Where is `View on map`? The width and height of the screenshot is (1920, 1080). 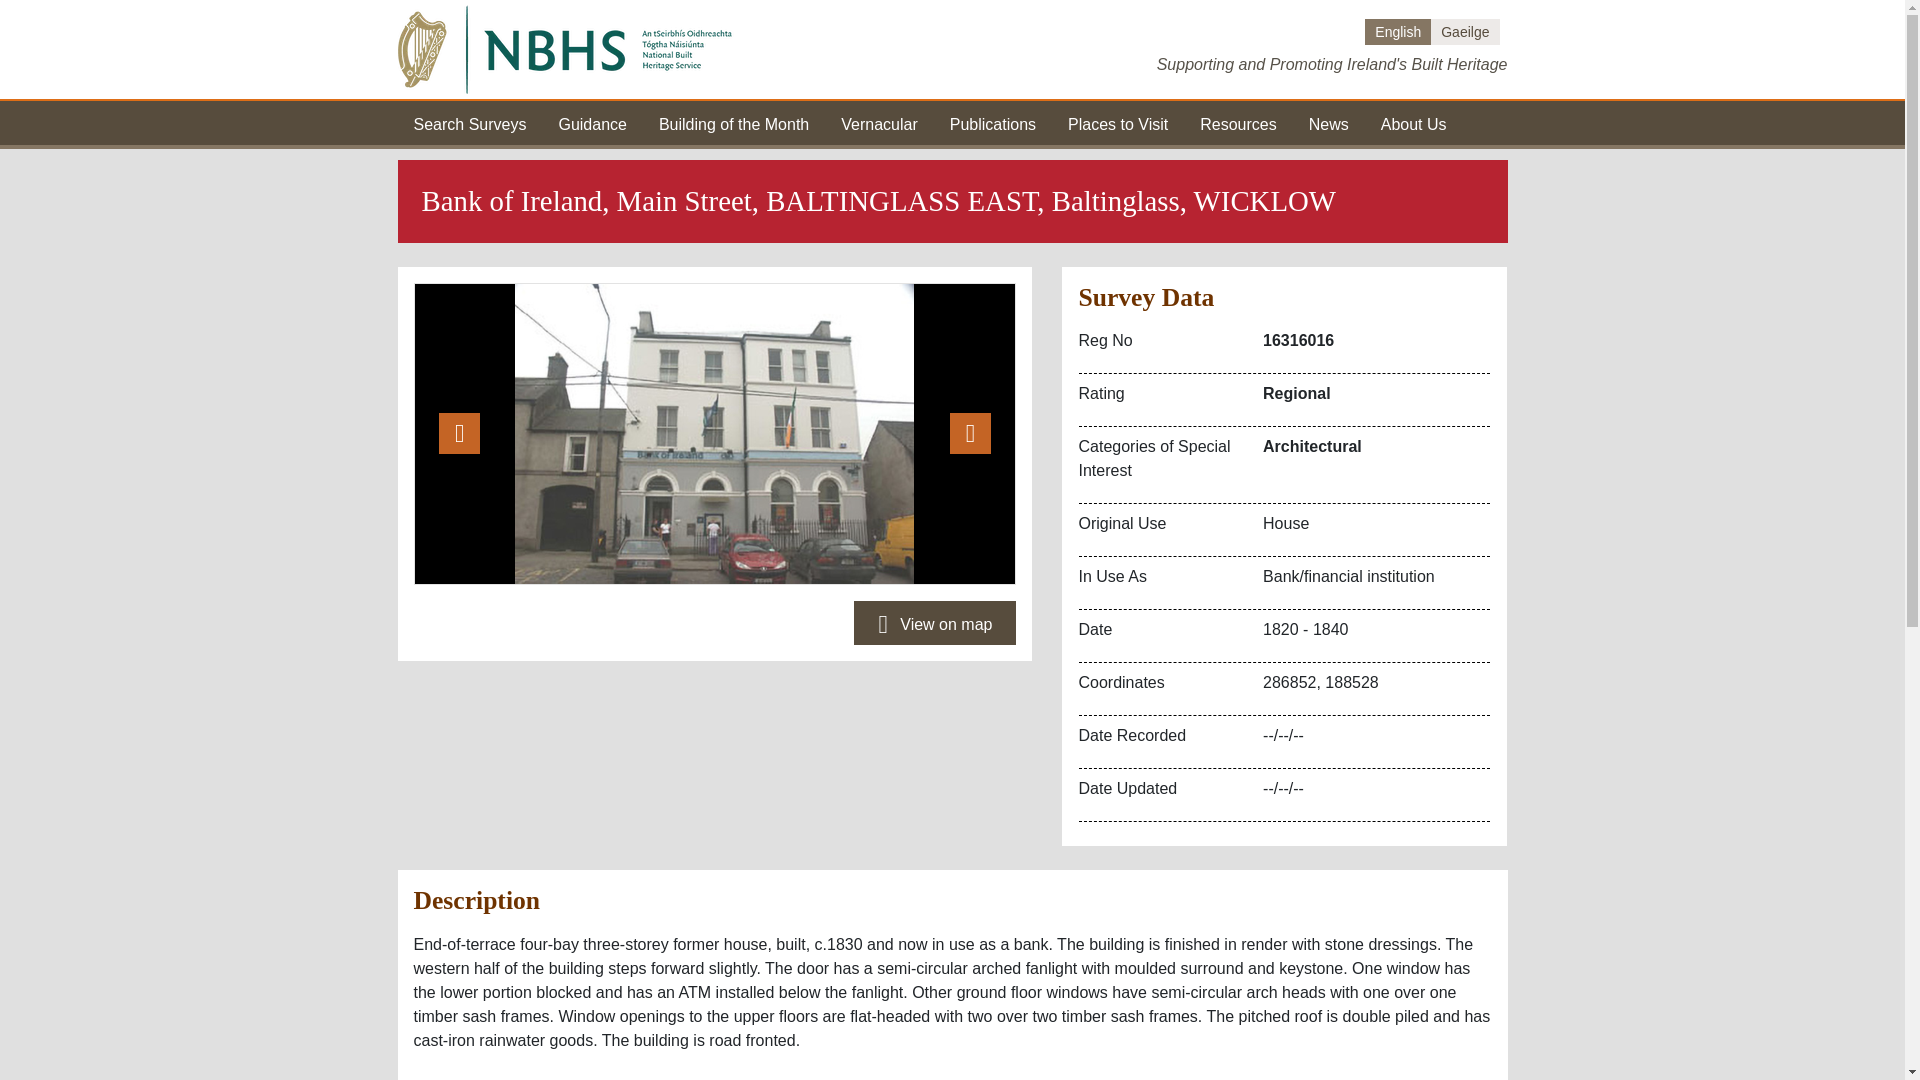 View on map is located at coordinates (934, 622).